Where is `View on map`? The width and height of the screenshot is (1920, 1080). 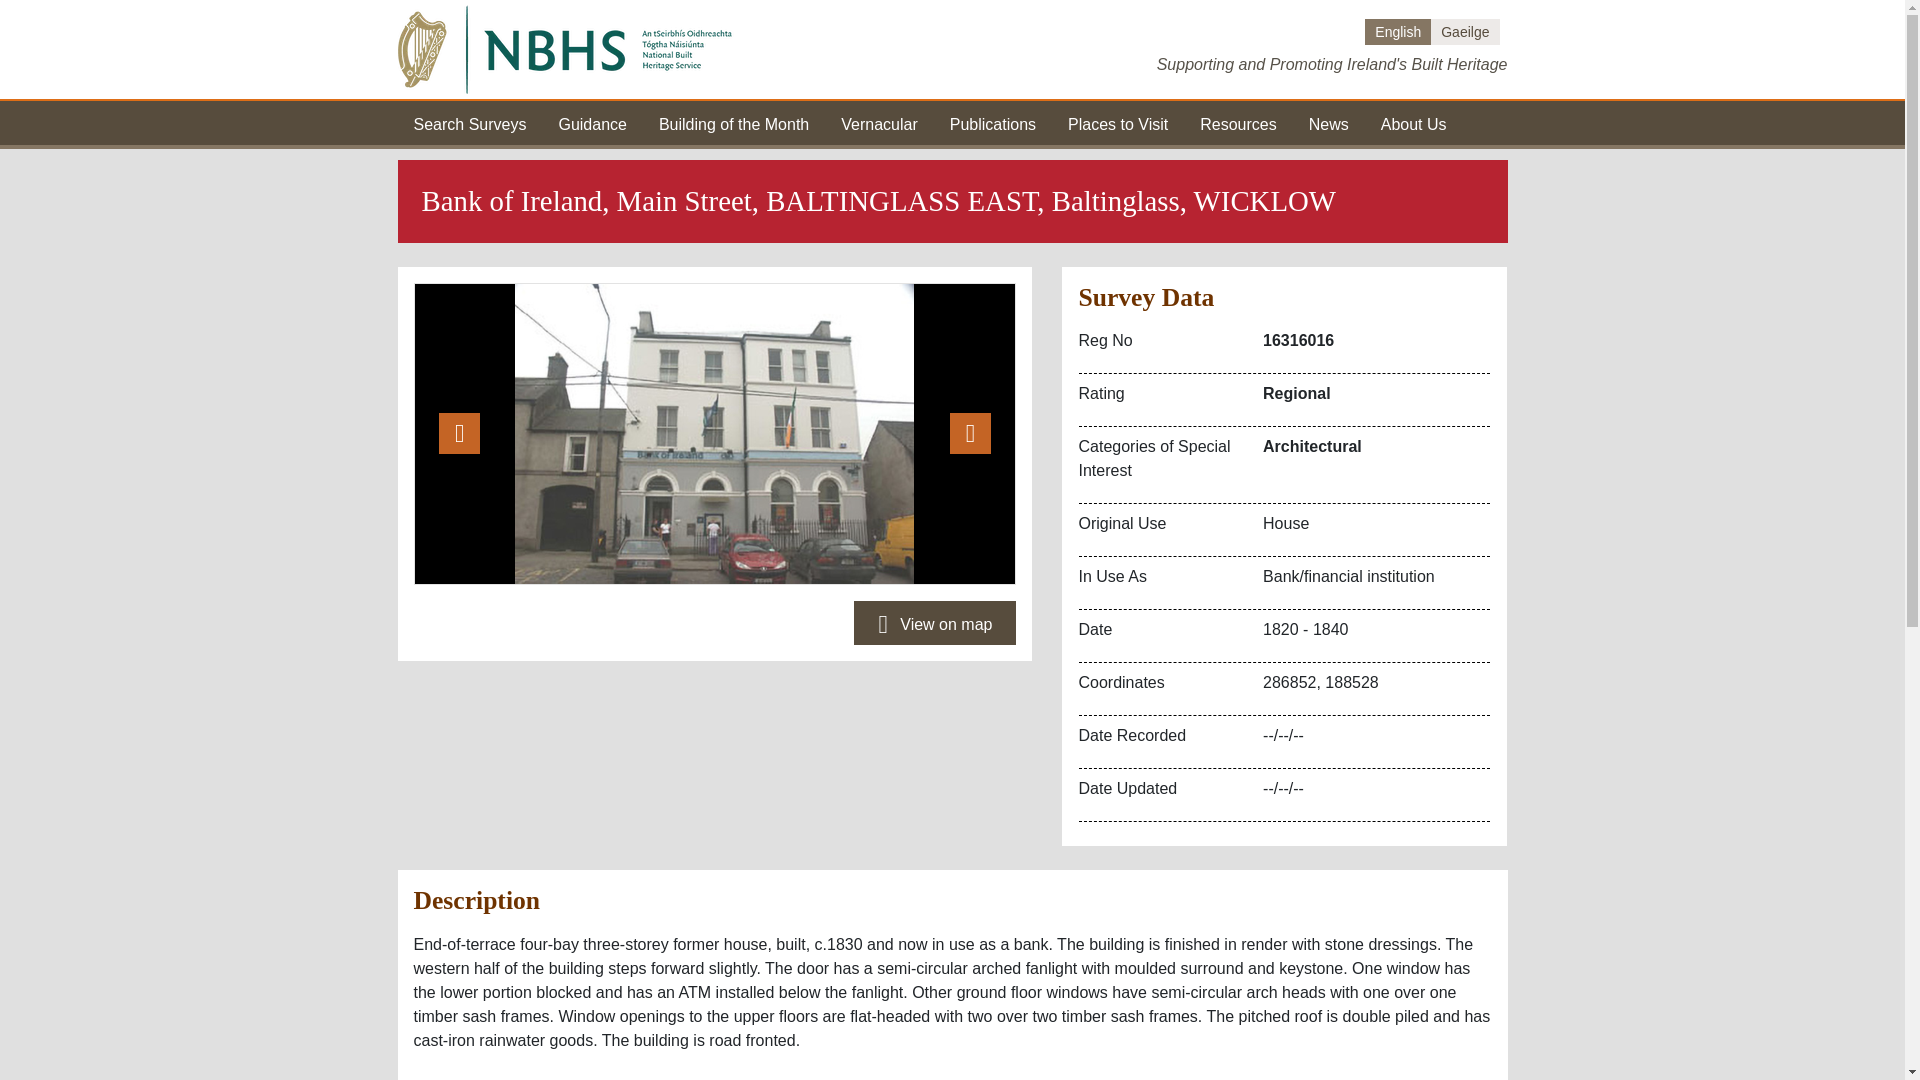 View on map is located at coordinates (934, 622).